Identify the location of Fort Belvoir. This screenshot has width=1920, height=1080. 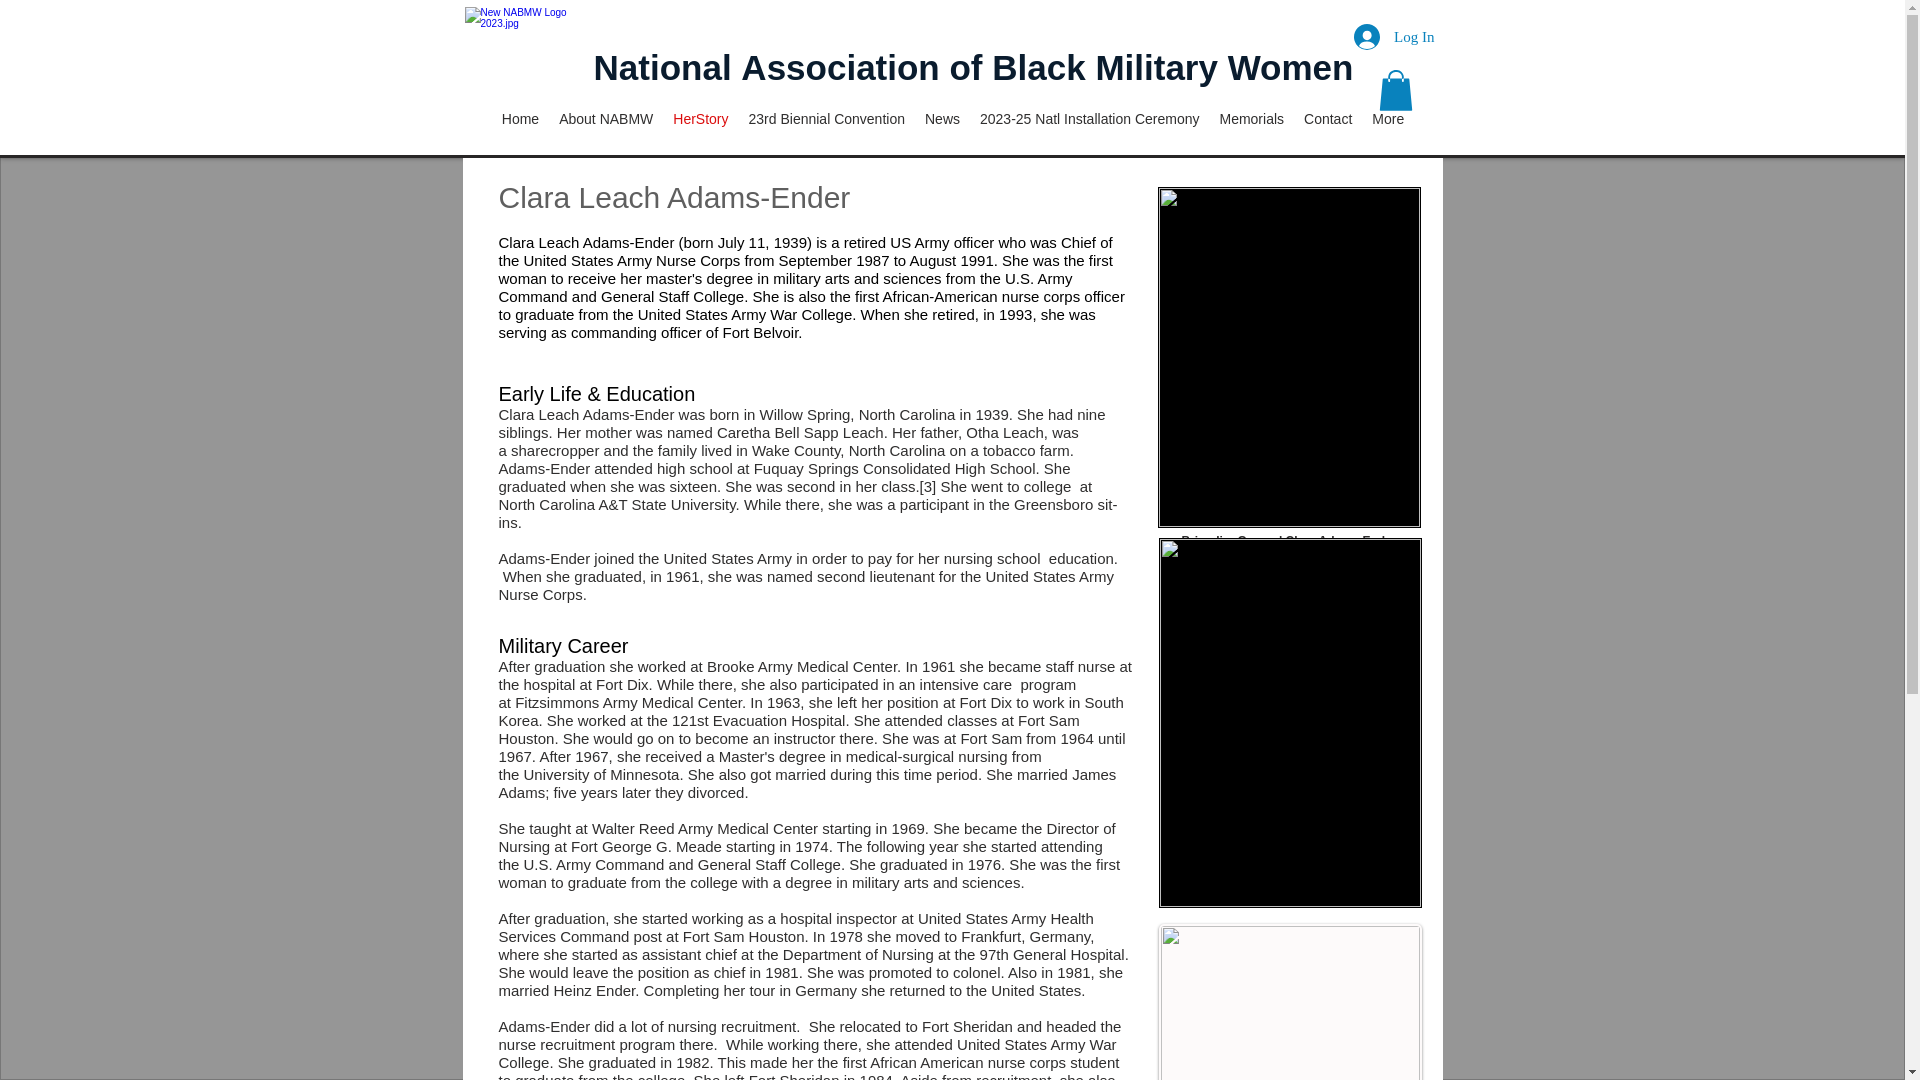
(760, 332).